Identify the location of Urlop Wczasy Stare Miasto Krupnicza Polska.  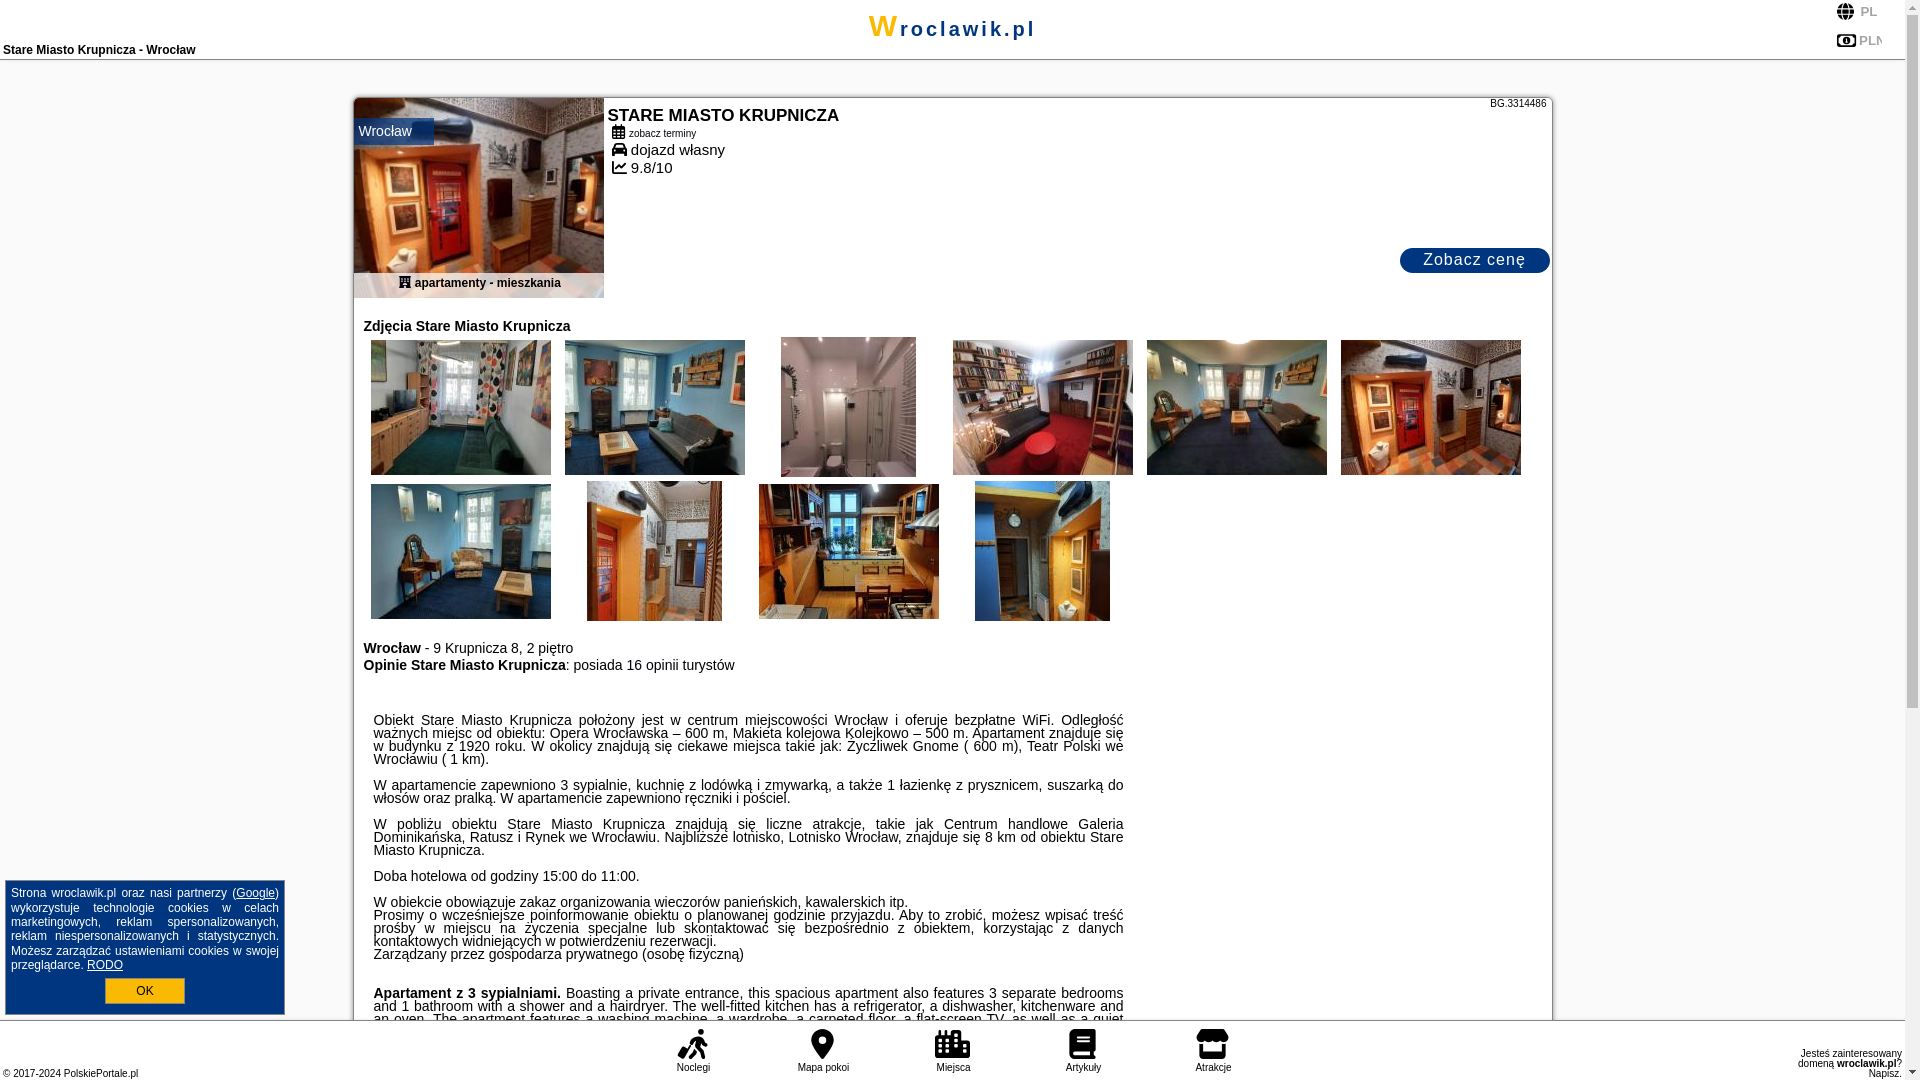
(849, 426).